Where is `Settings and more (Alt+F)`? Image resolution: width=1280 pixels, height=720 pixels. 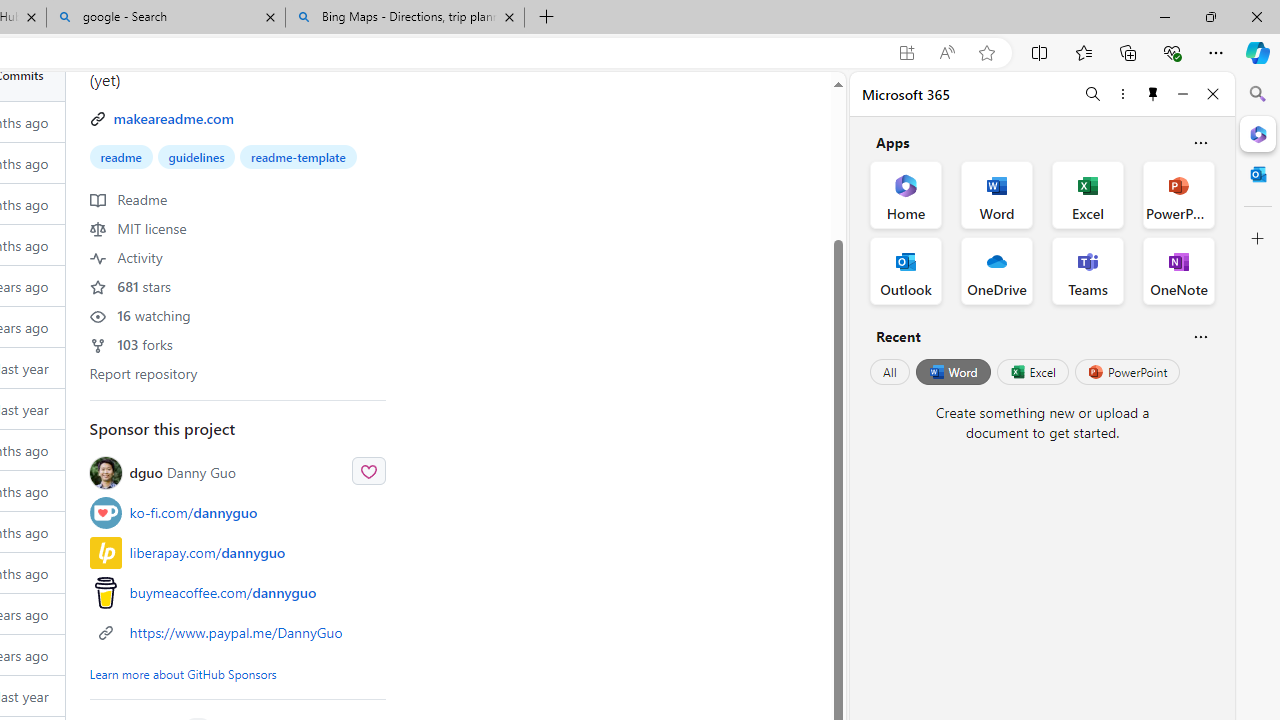 Settings and more (Alt+F) is located at coordinates (1216, 52).